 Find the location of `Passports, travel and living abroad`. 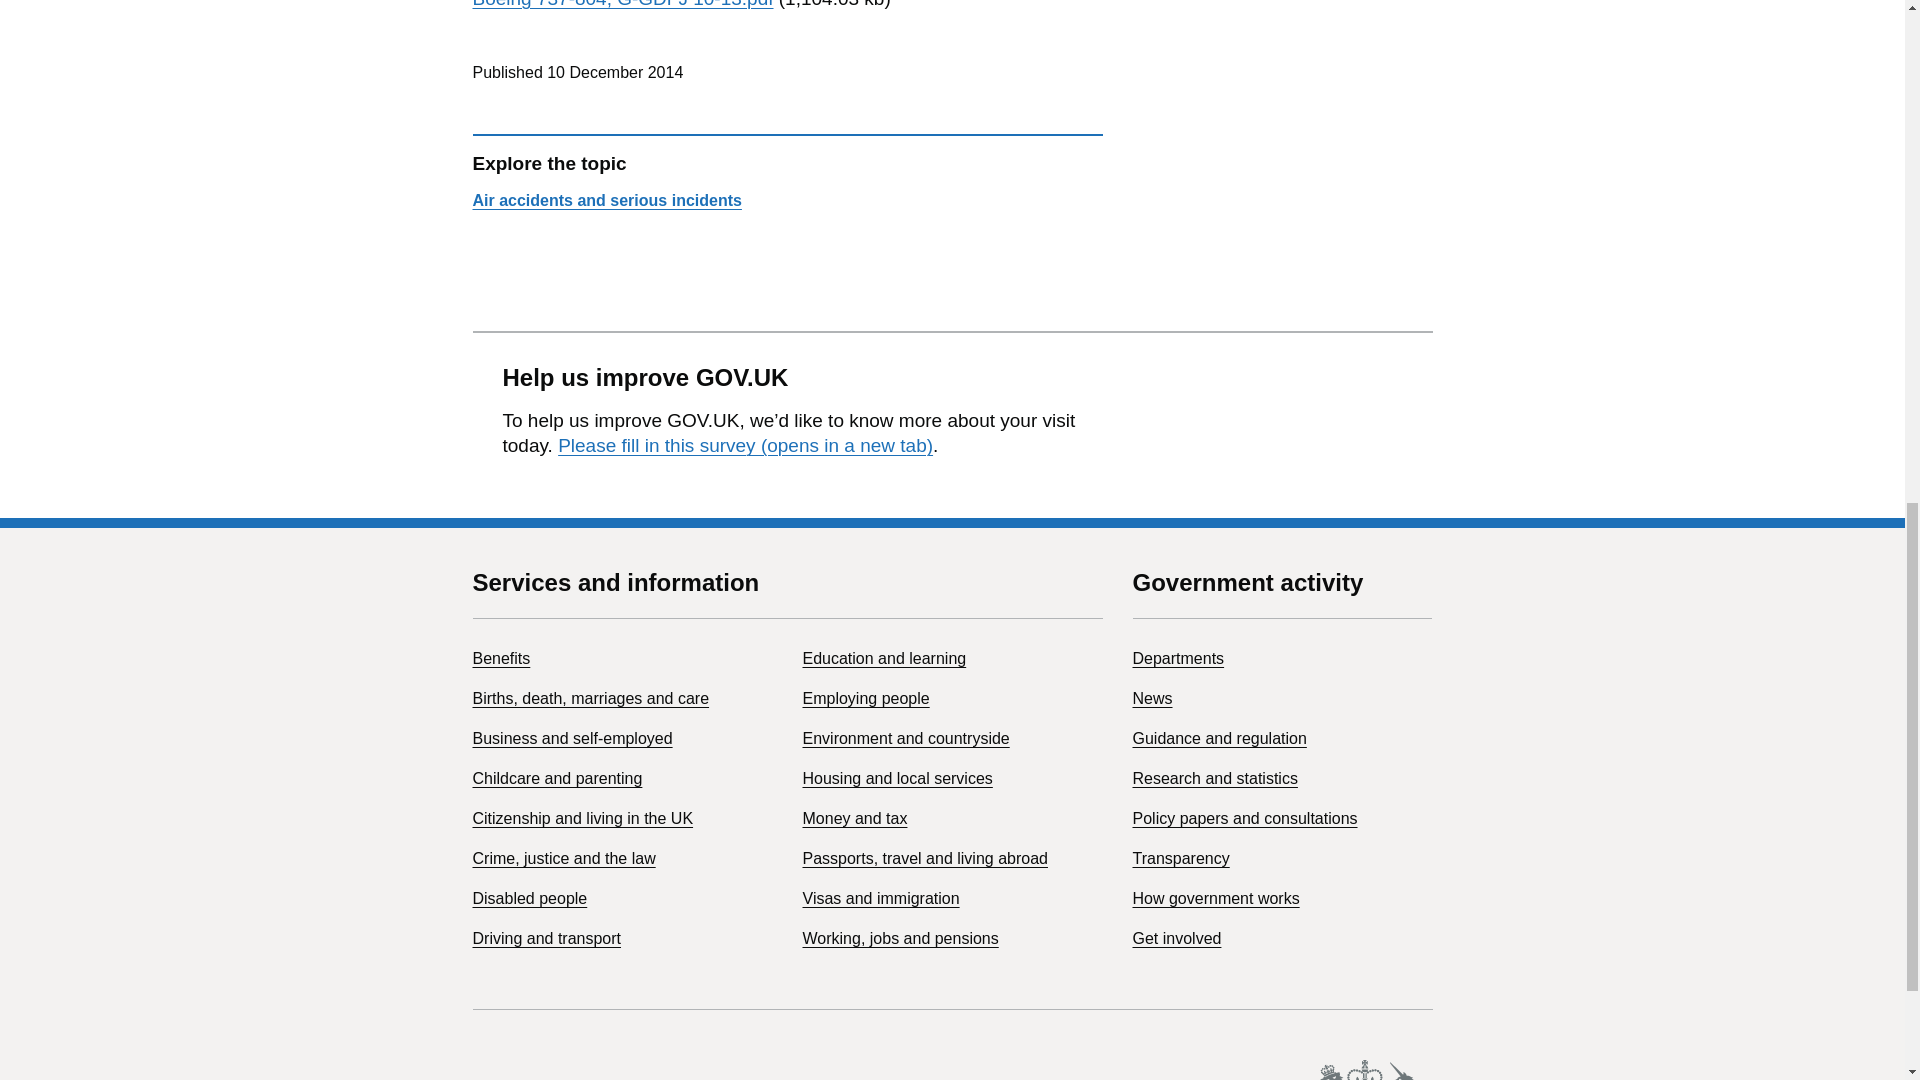

Passports, travel and living abroad is located at coordinates (924, 858).